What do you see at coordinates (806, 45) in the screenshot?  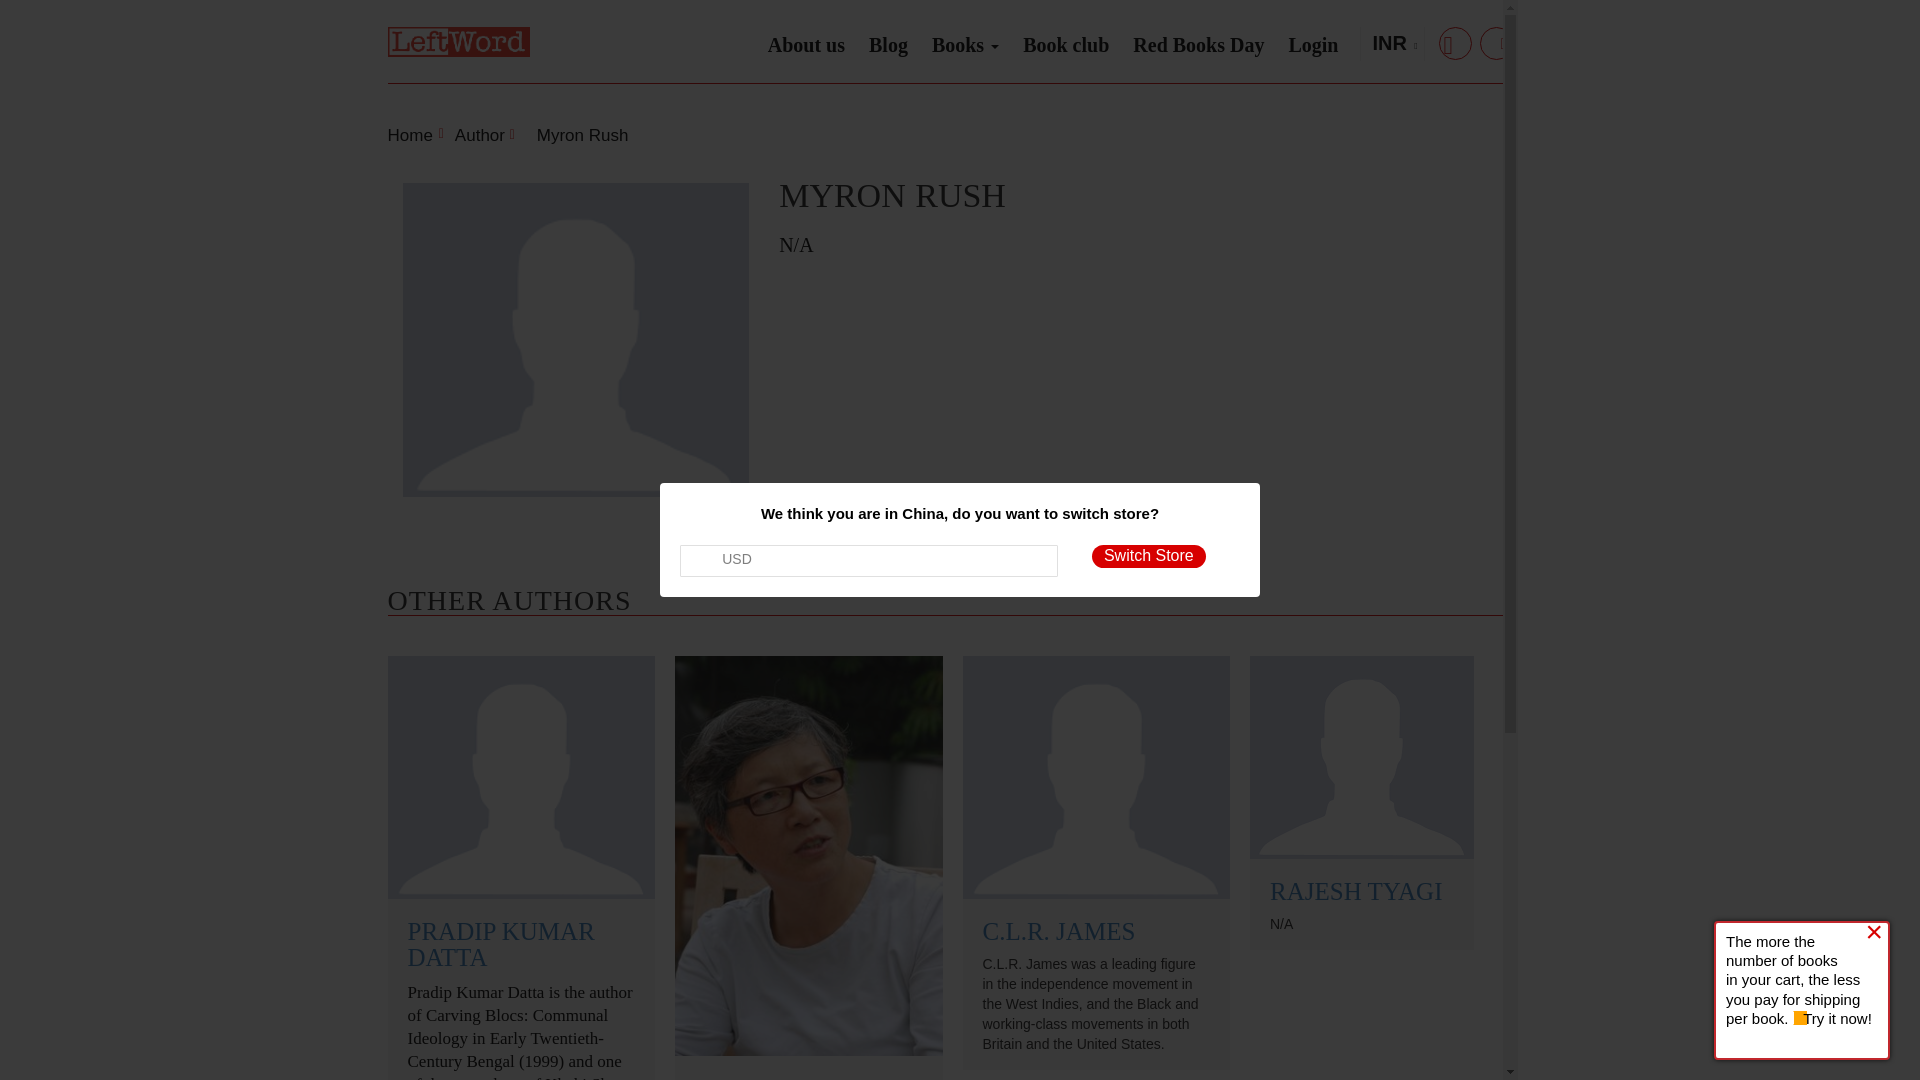 I see `About us` at bounding box center [806, 45].